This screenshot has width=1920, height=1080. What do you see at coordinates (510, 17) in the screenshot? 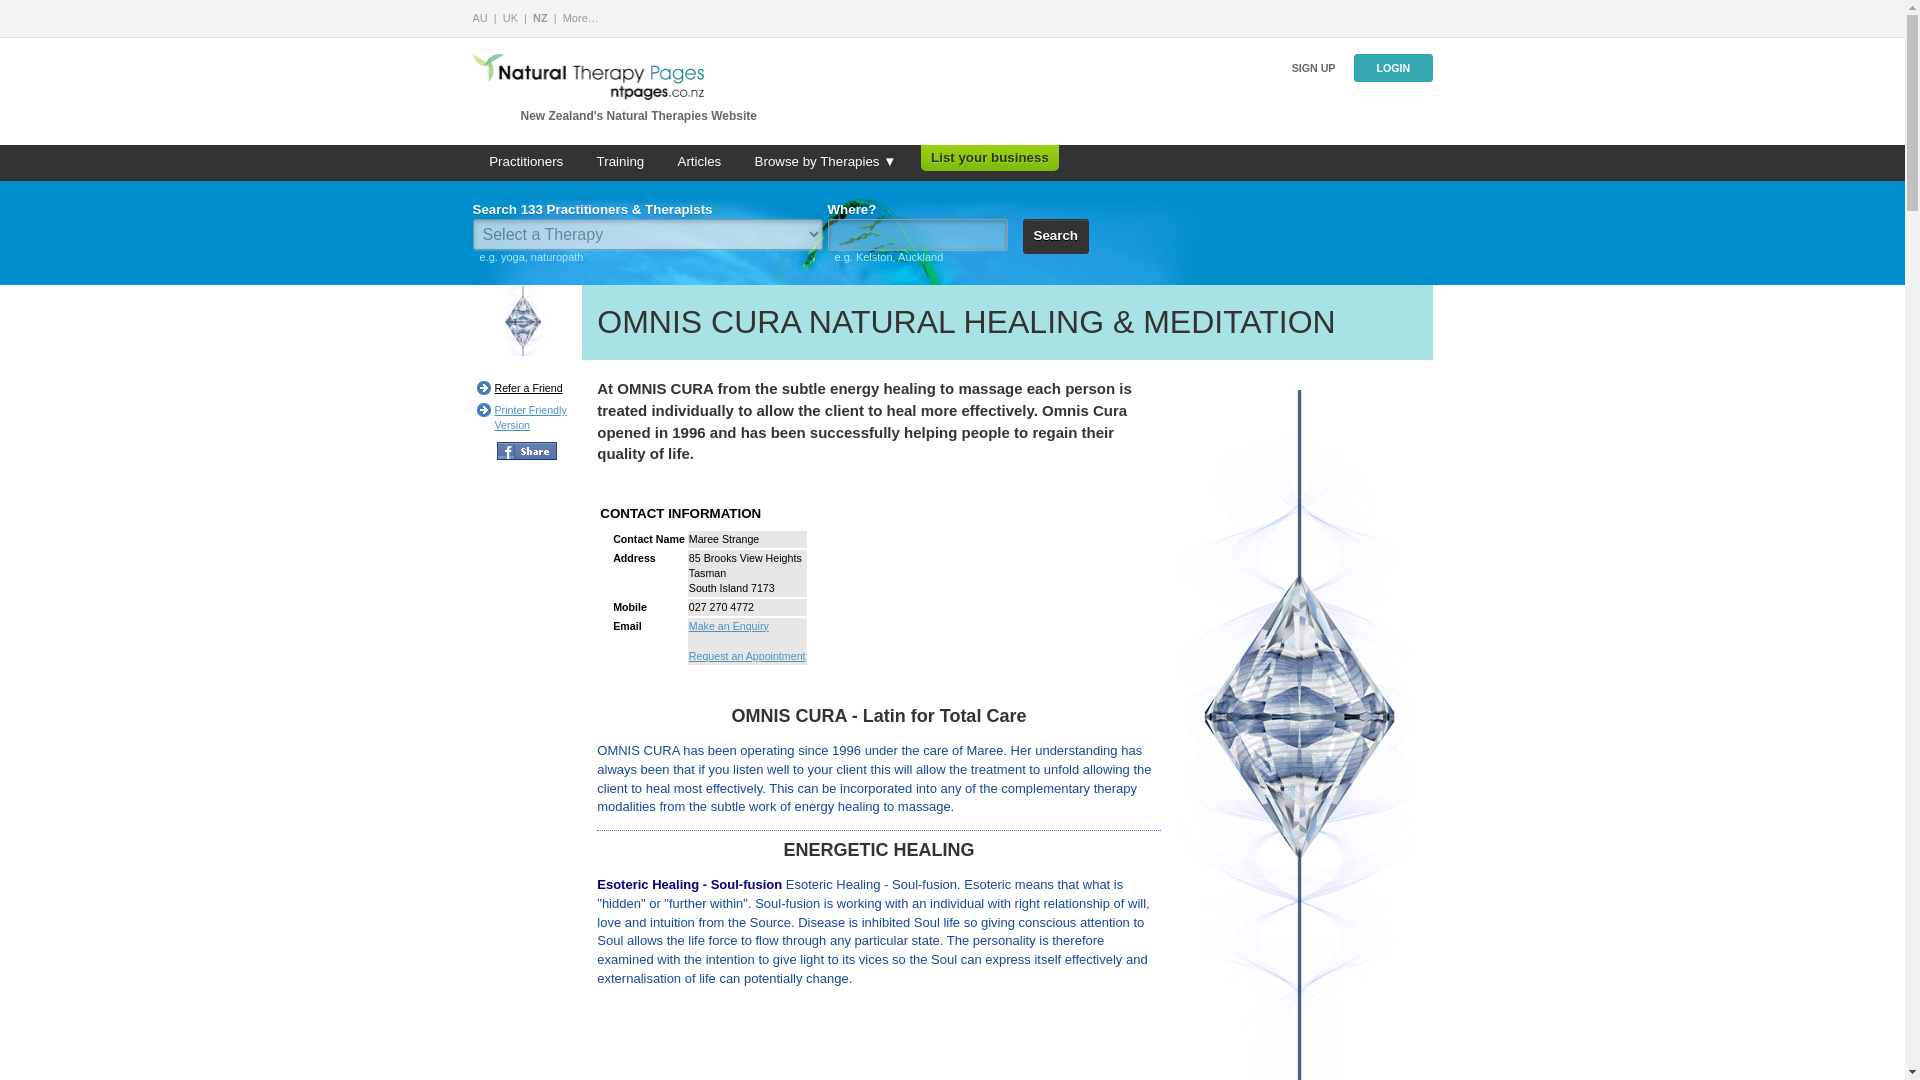
I see `Natural Therapy Pages UK` at bounding box center [510, 17].